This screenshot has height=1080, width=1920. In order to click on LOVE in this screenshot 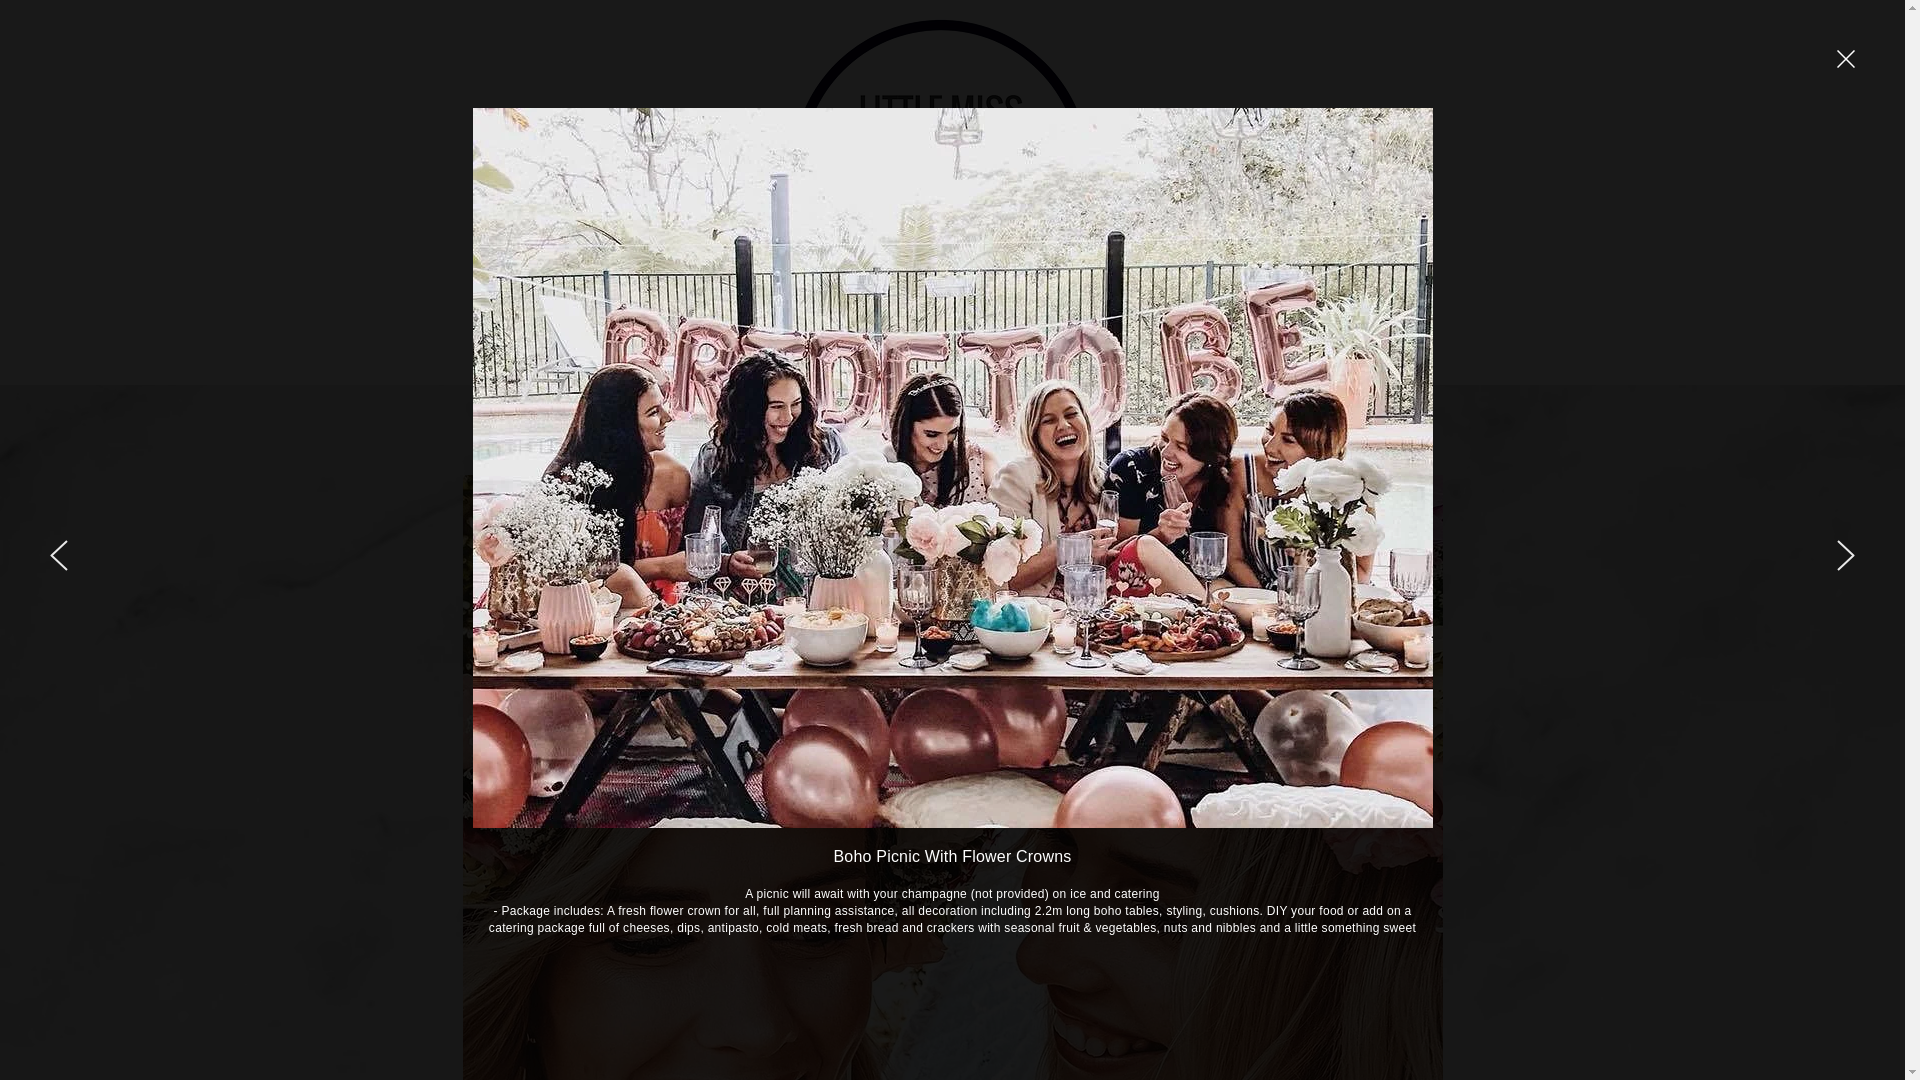, I will do `click(1221, 358)`.